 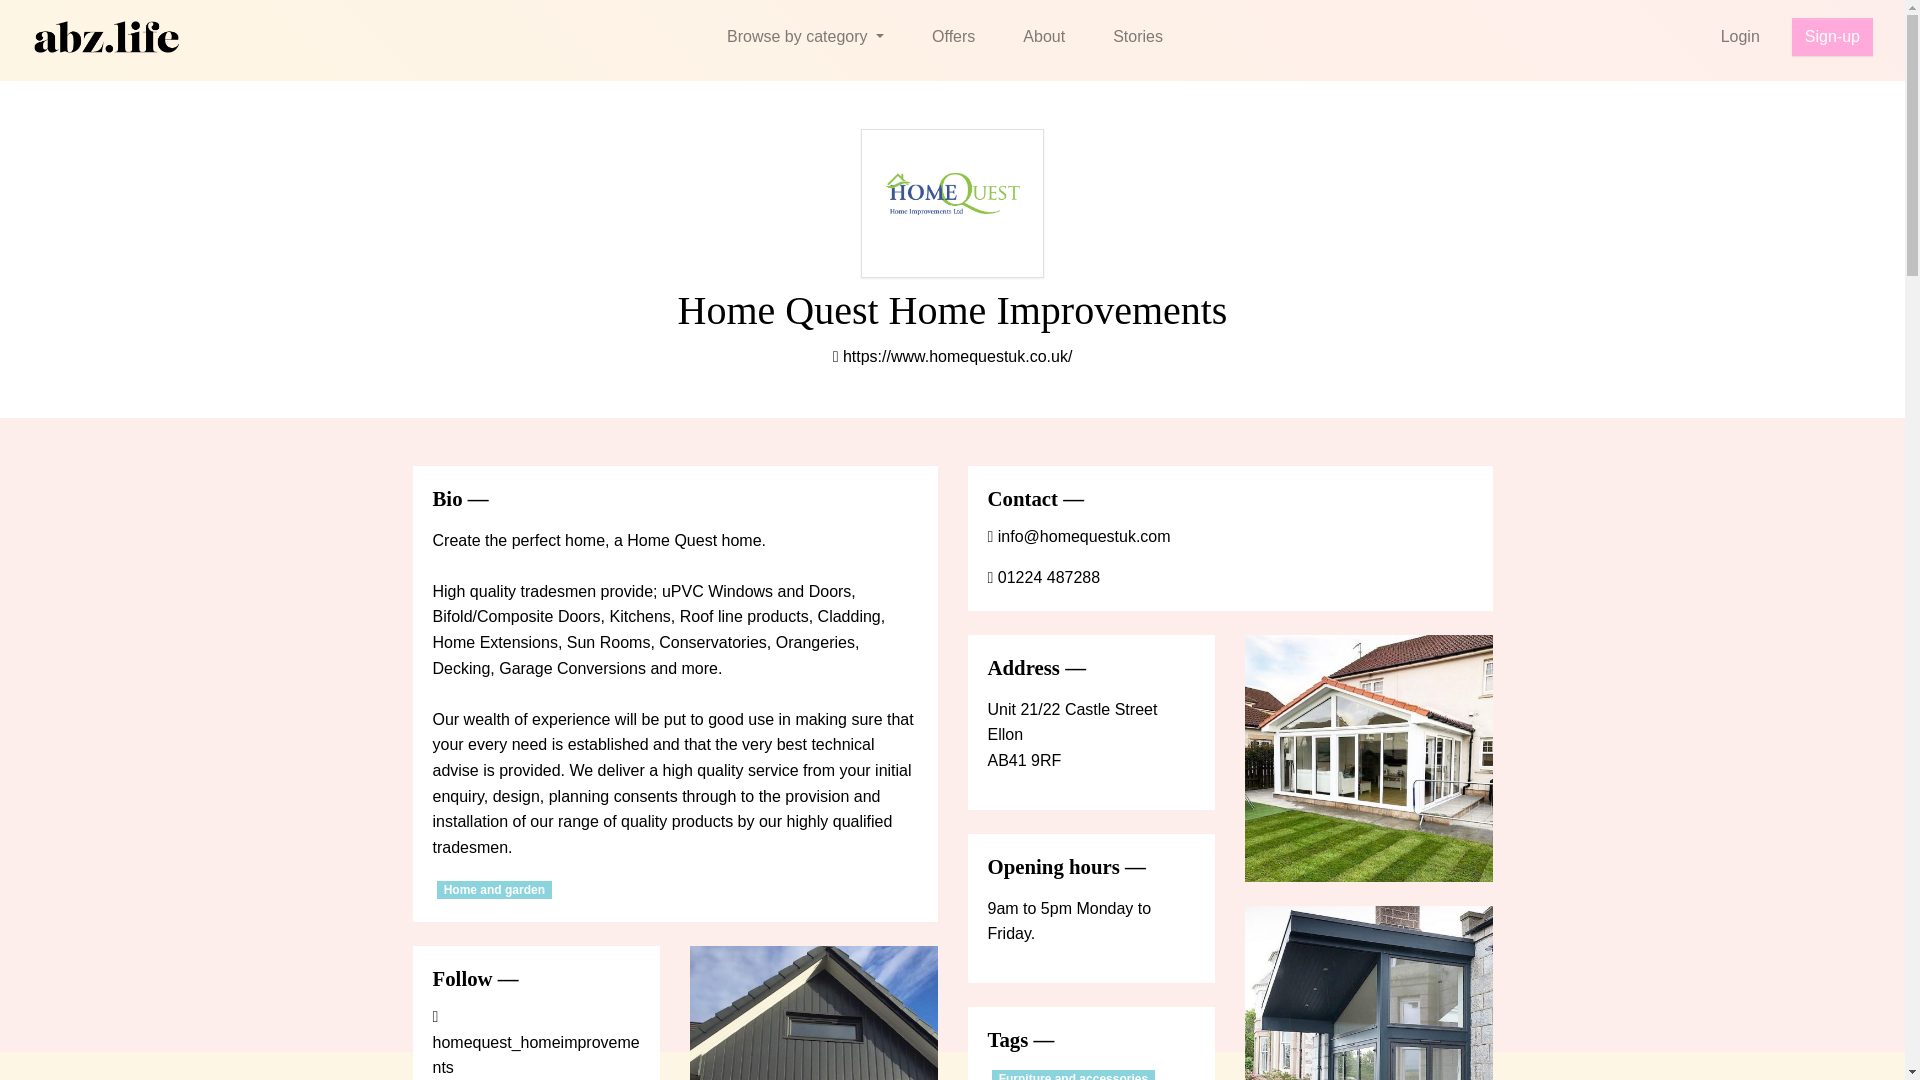 What do you see at coordinates (1137, 37) in the screenshot?
I see `Stories` at bounding box center [1137, 37].